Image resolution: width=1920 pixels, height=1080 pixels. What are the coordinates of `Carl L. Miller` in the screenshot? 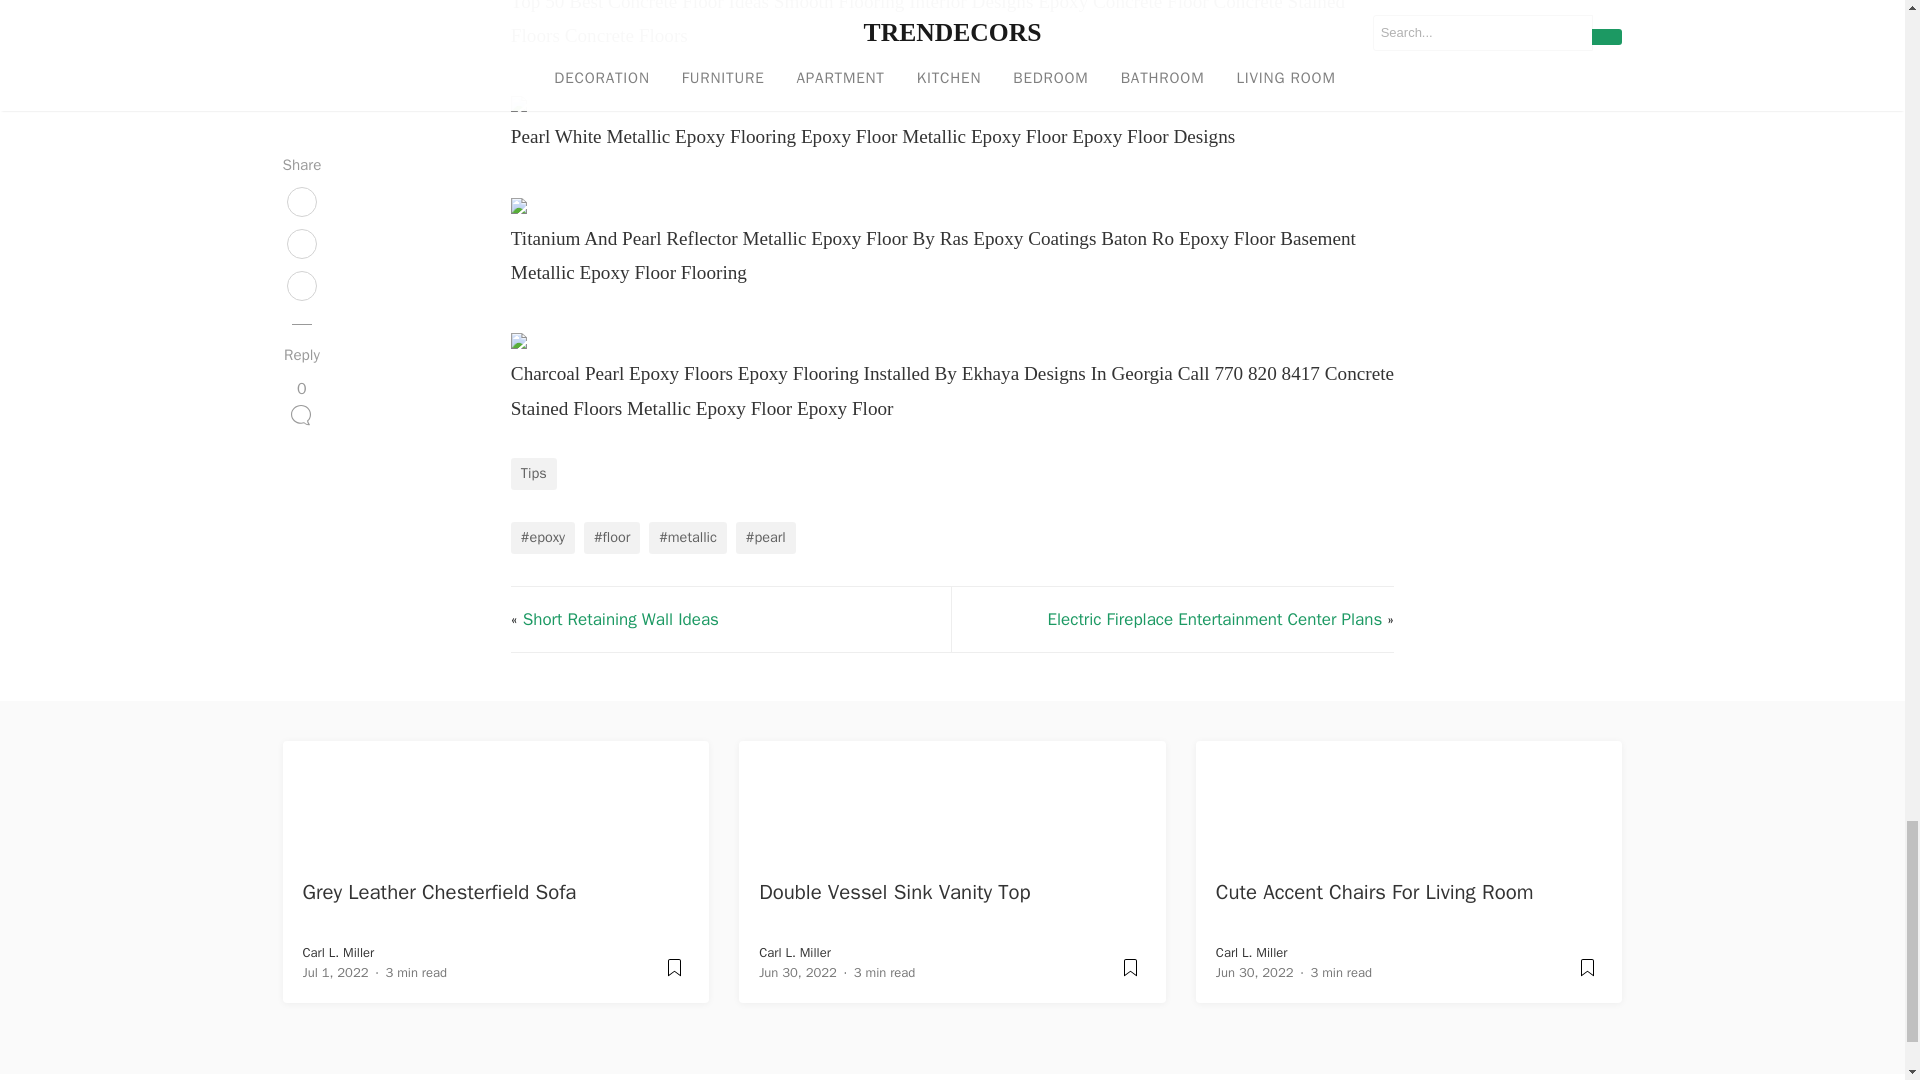 It's located at (338, 952).